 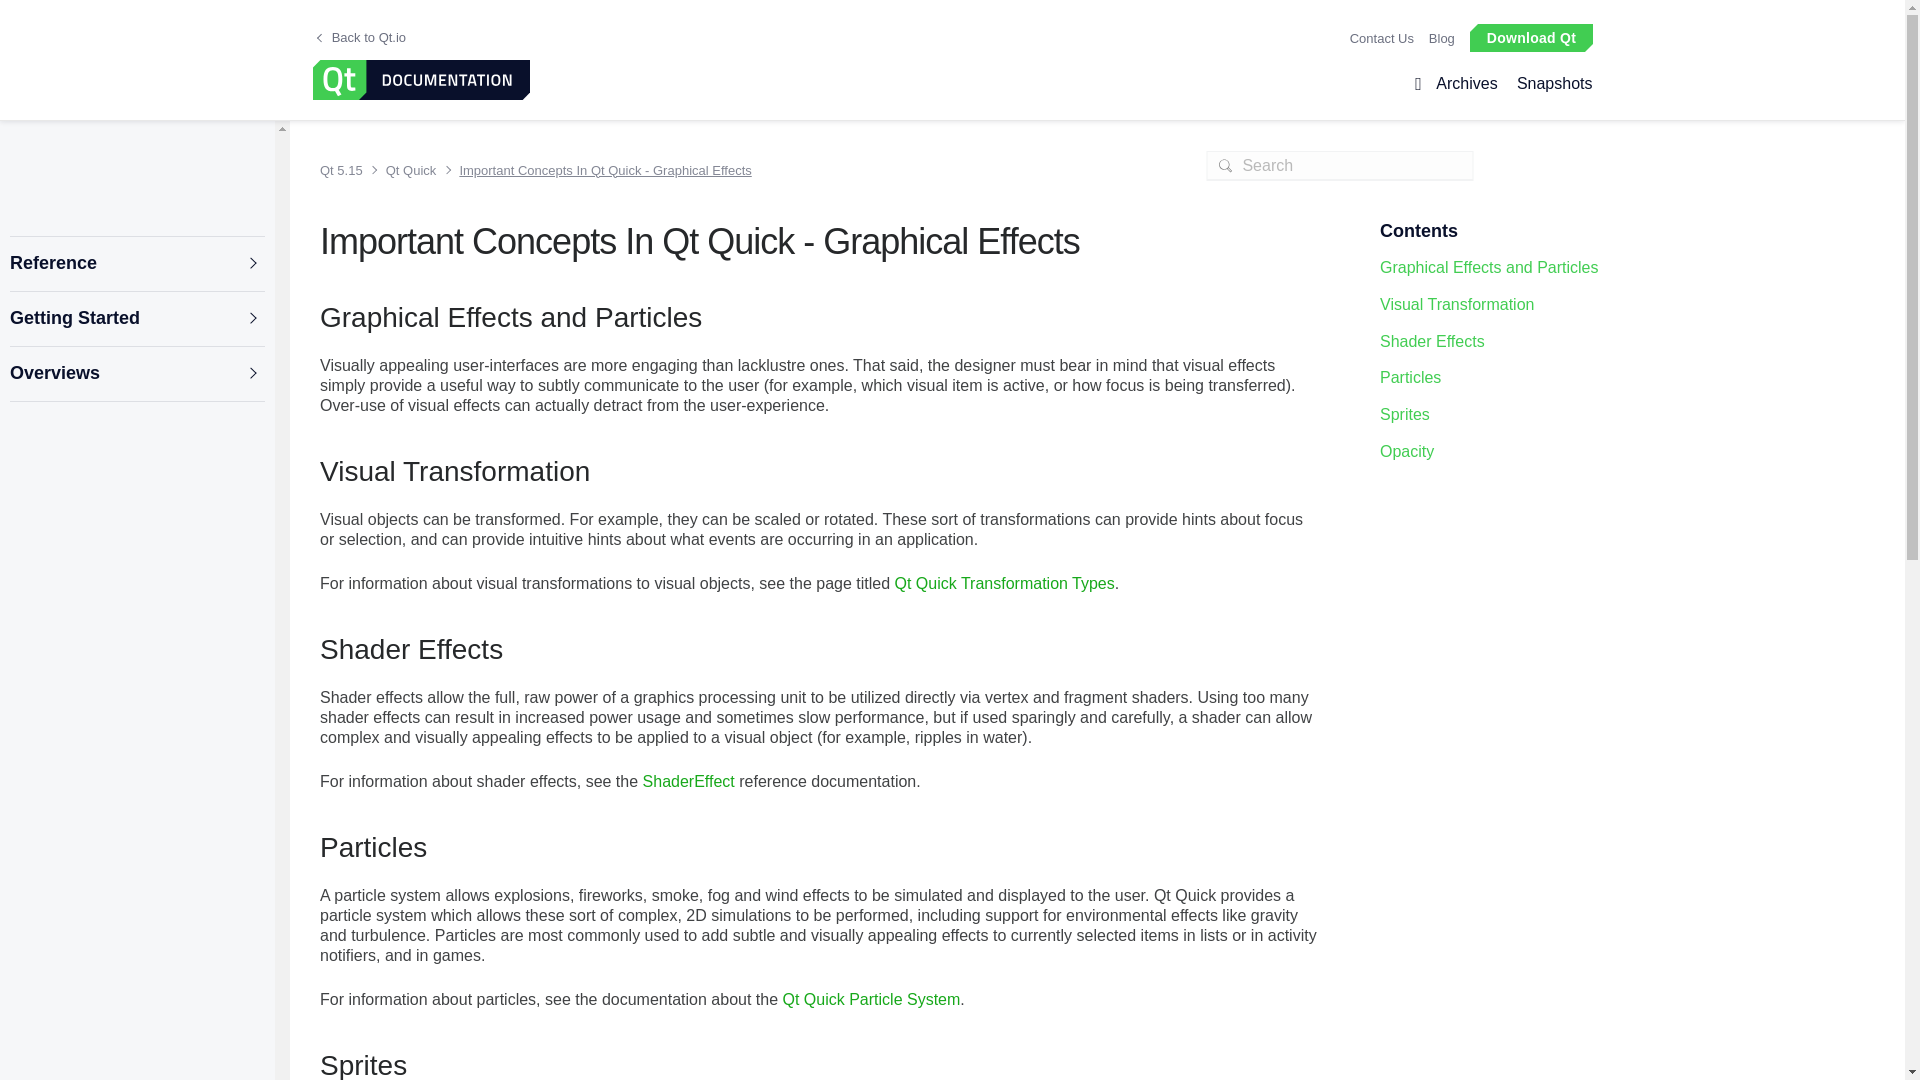 I want to click on Blog, so click(x=1442, y=38).